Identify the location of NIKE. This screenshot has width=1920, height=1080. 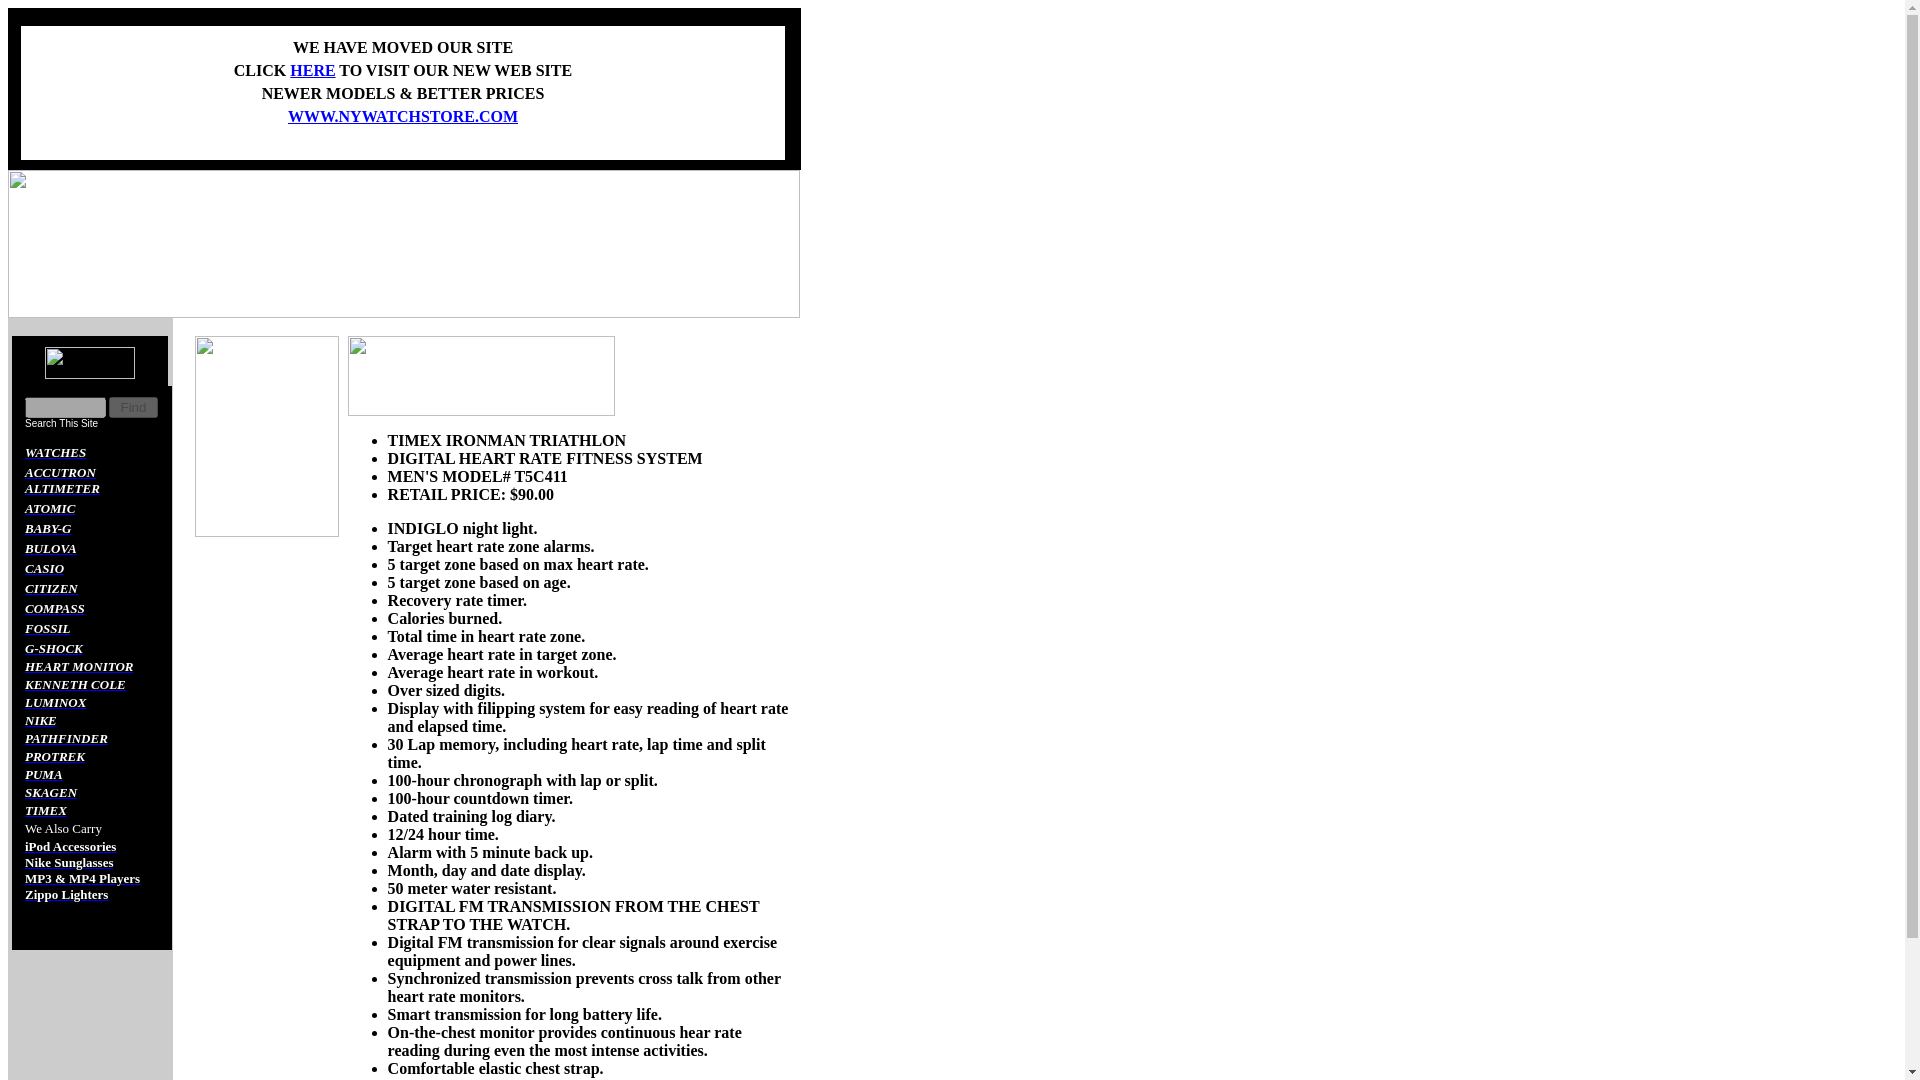
(40, 720).